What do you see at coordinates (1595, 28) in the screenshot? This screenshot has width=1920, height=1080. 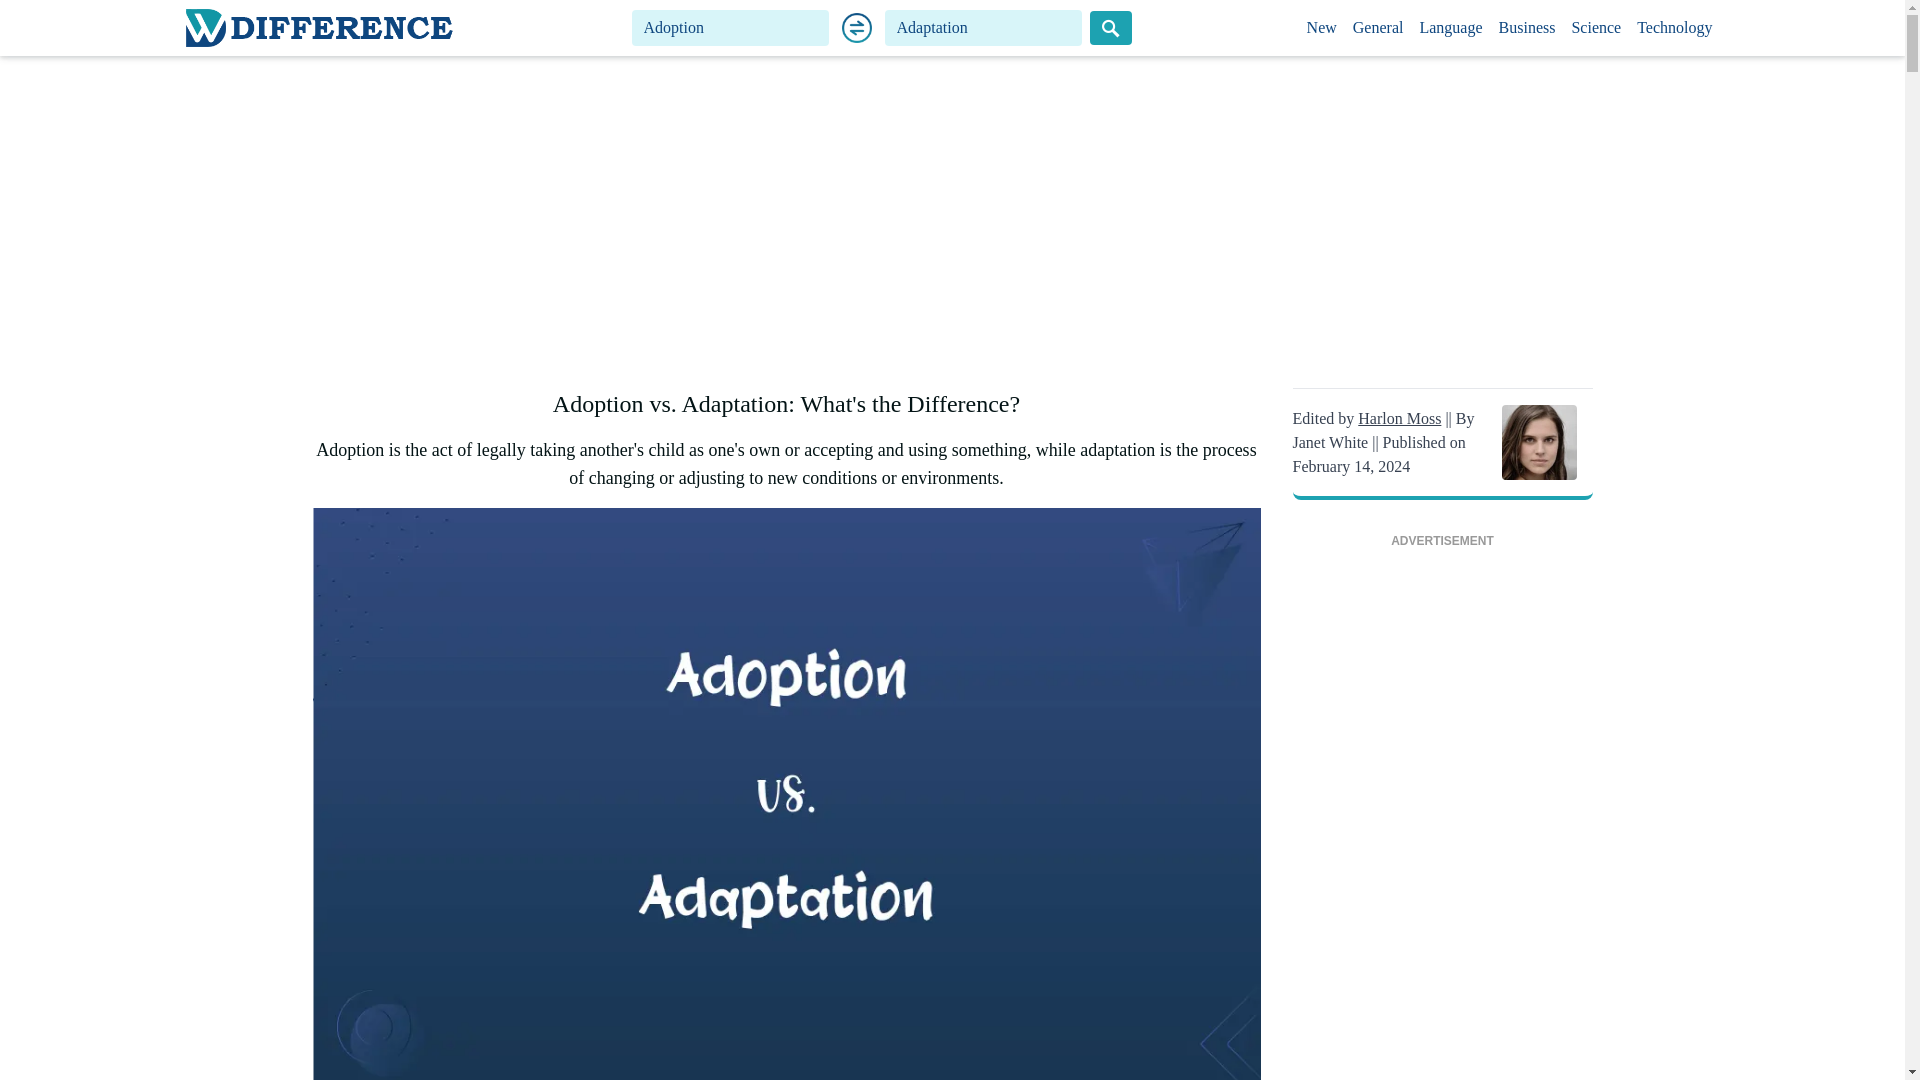 I see `Science` at bounding box center [1595, 28].